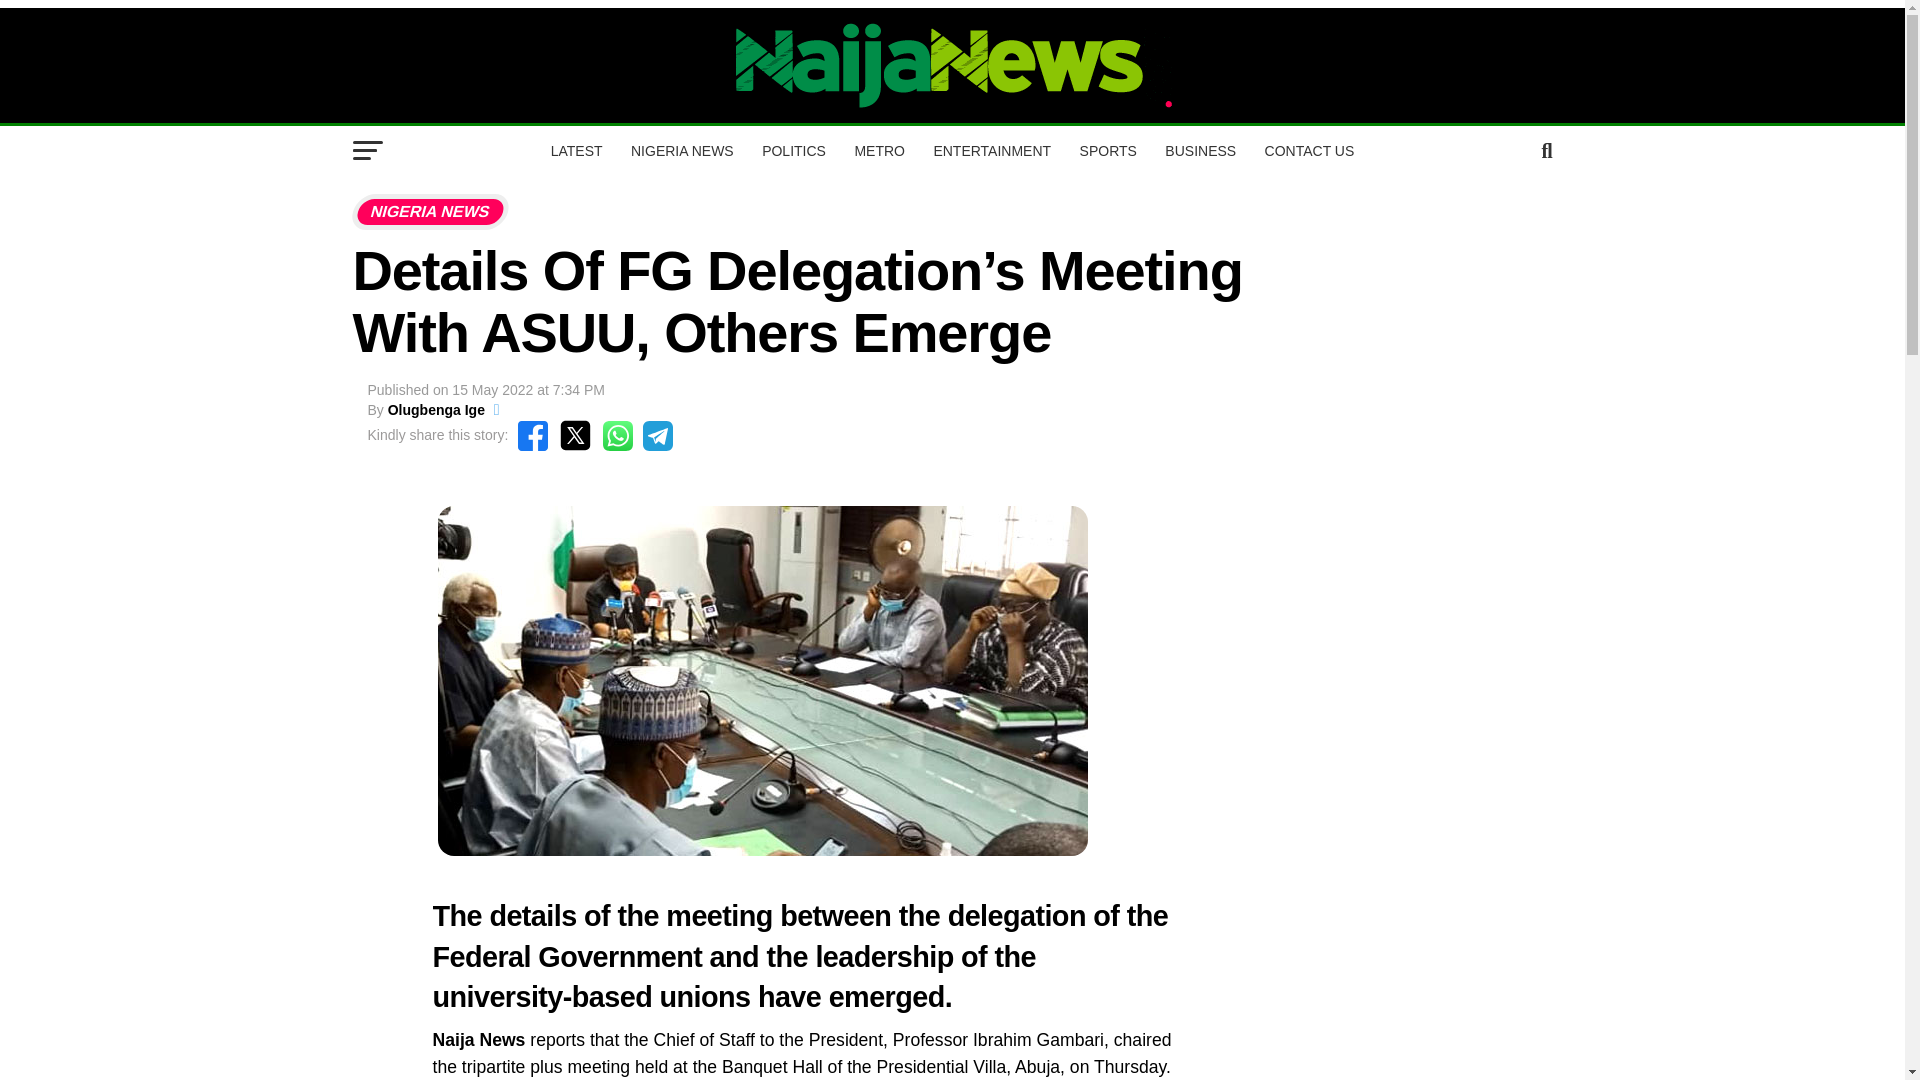 The height and width of the screenshot is (1080, 1920). I want to click on SPORTS, so click(1108, 151).